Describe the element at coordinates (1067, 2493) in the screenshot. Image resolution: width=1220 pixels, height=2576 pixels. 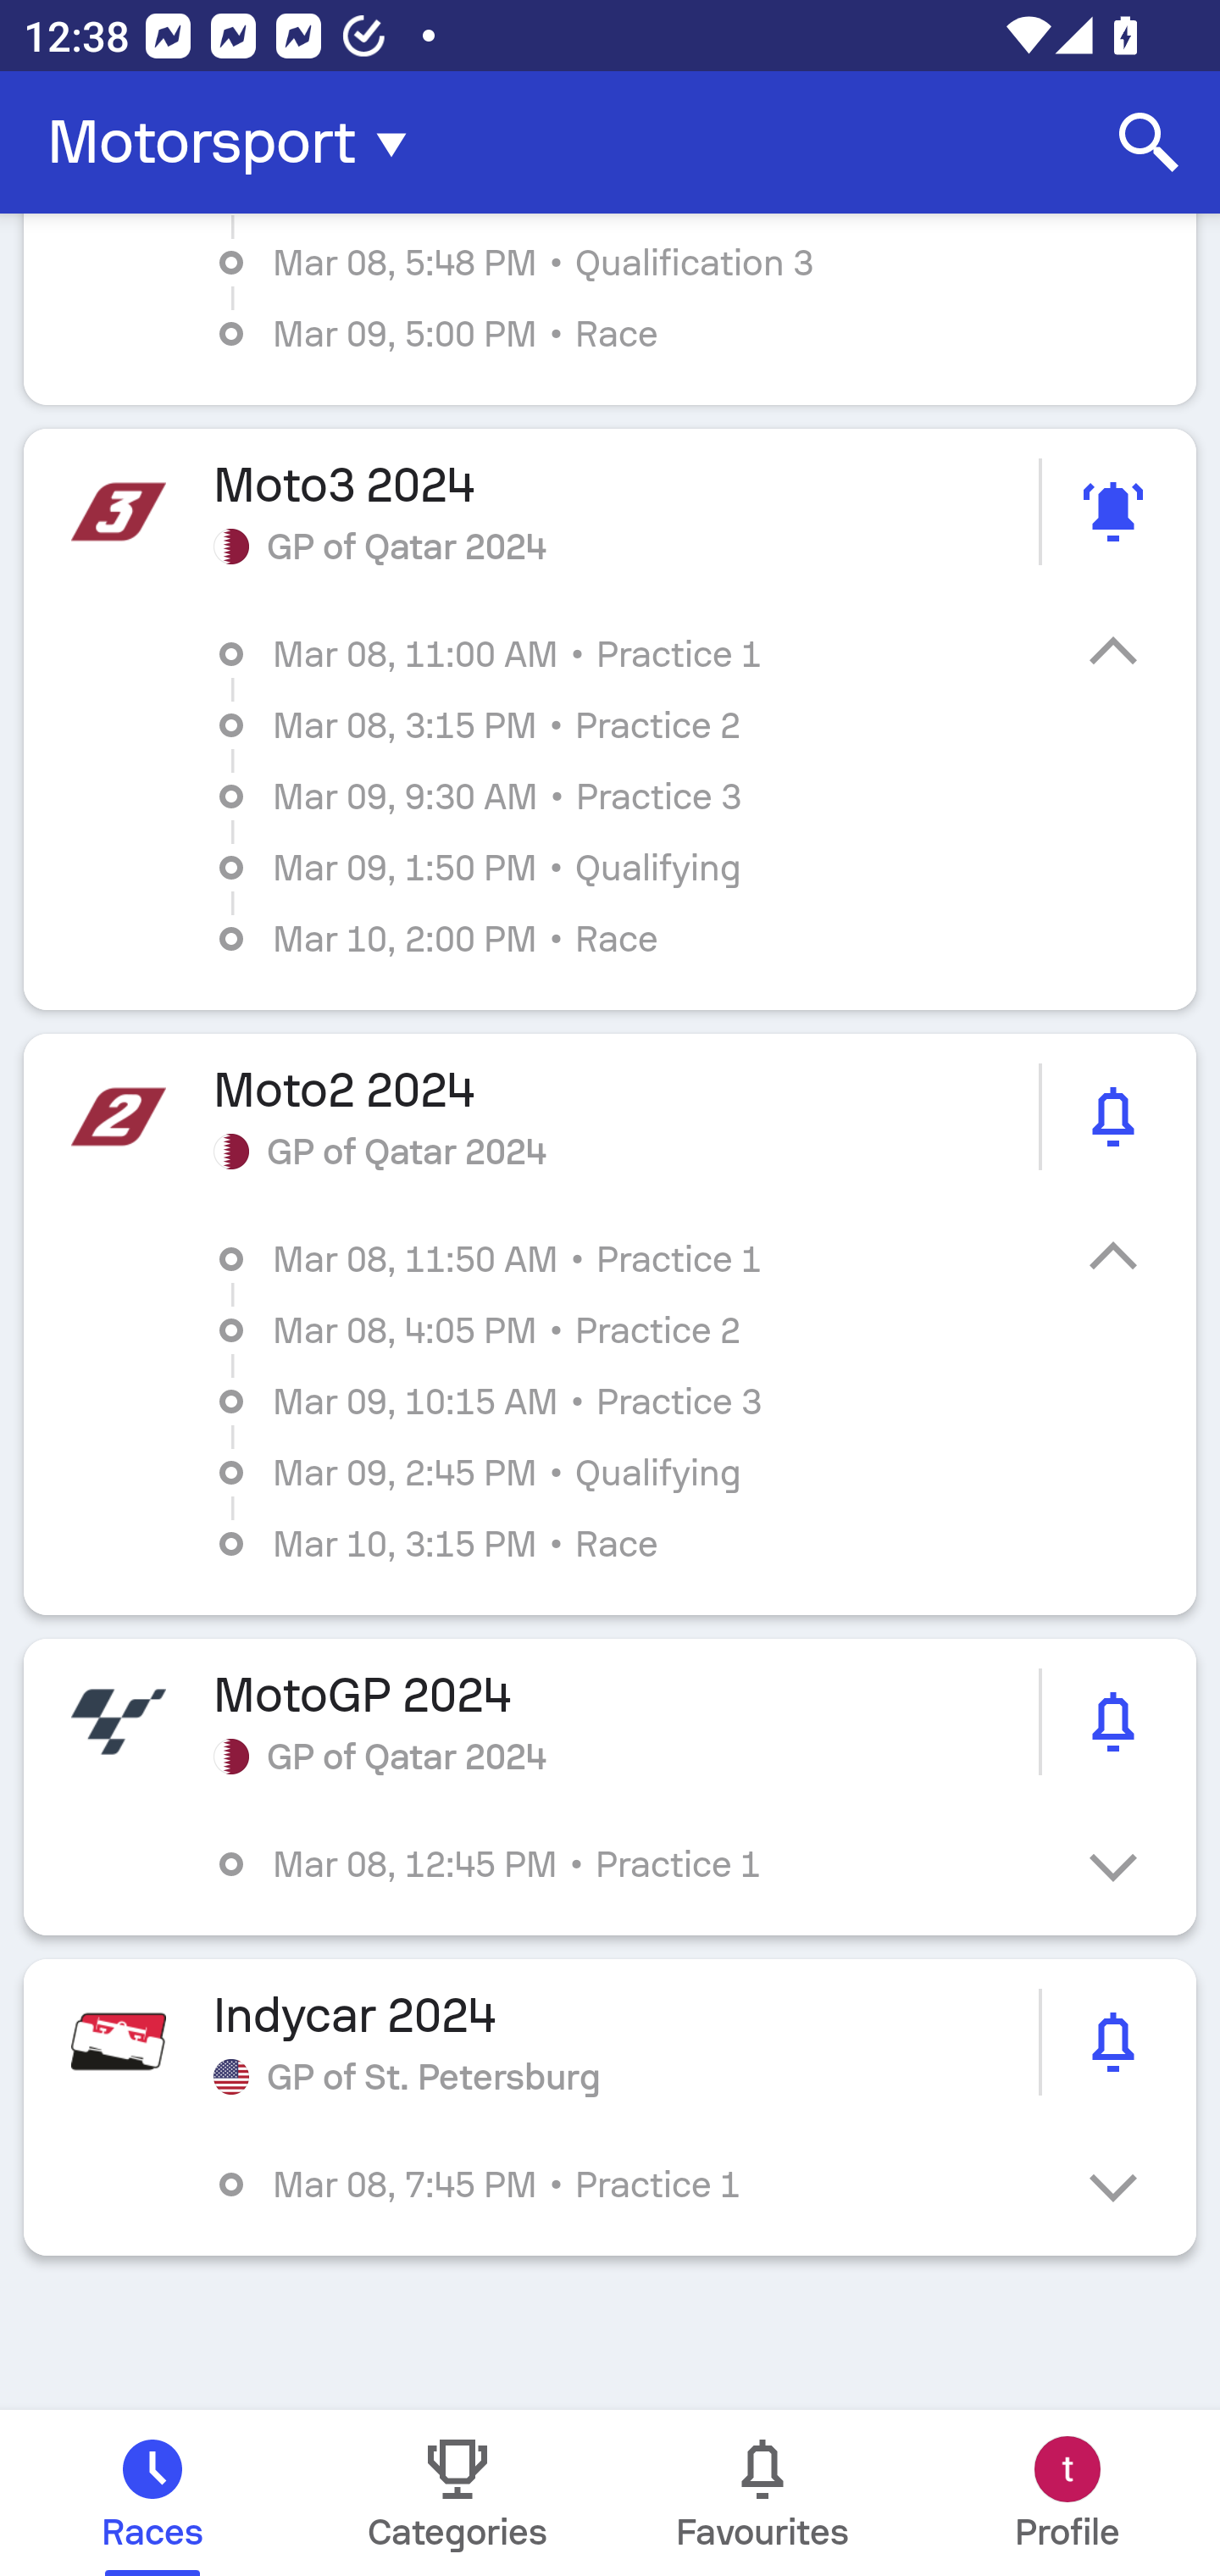
I see `Profile` at that location.